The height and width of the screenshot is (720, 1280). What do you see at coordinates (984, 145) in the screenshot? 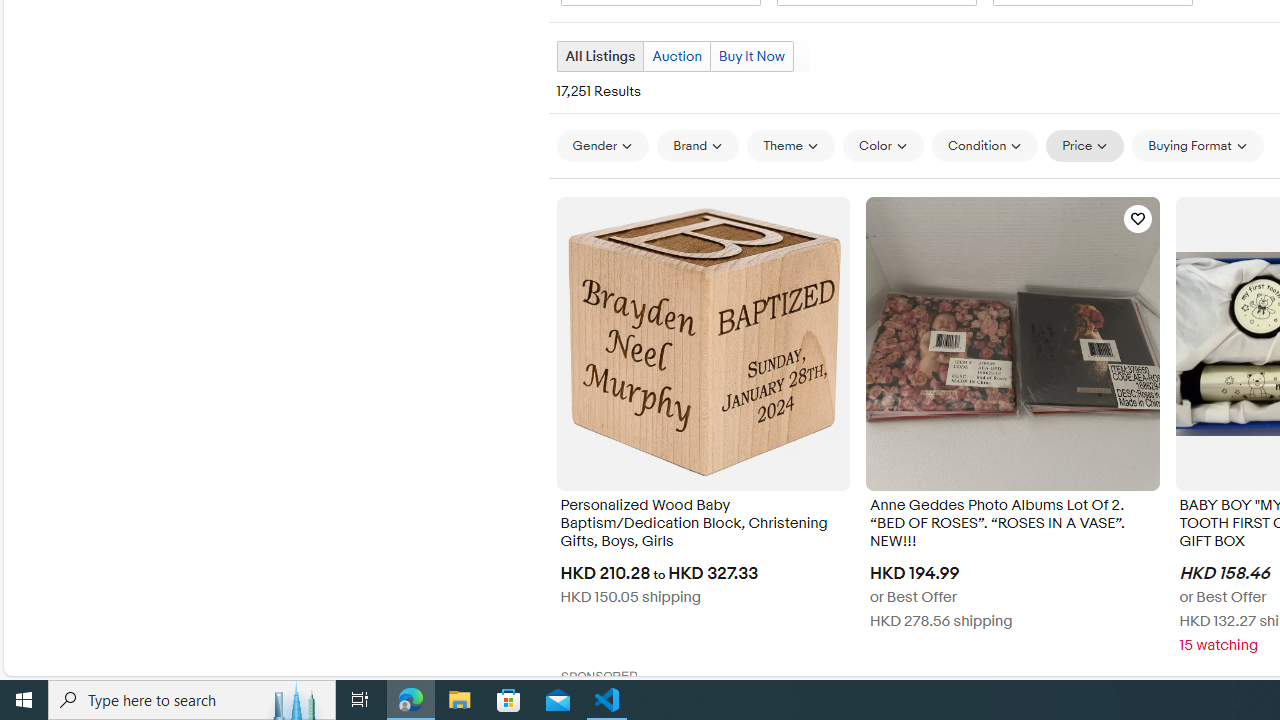
I see `Condition` at bounding box center [984, 145].